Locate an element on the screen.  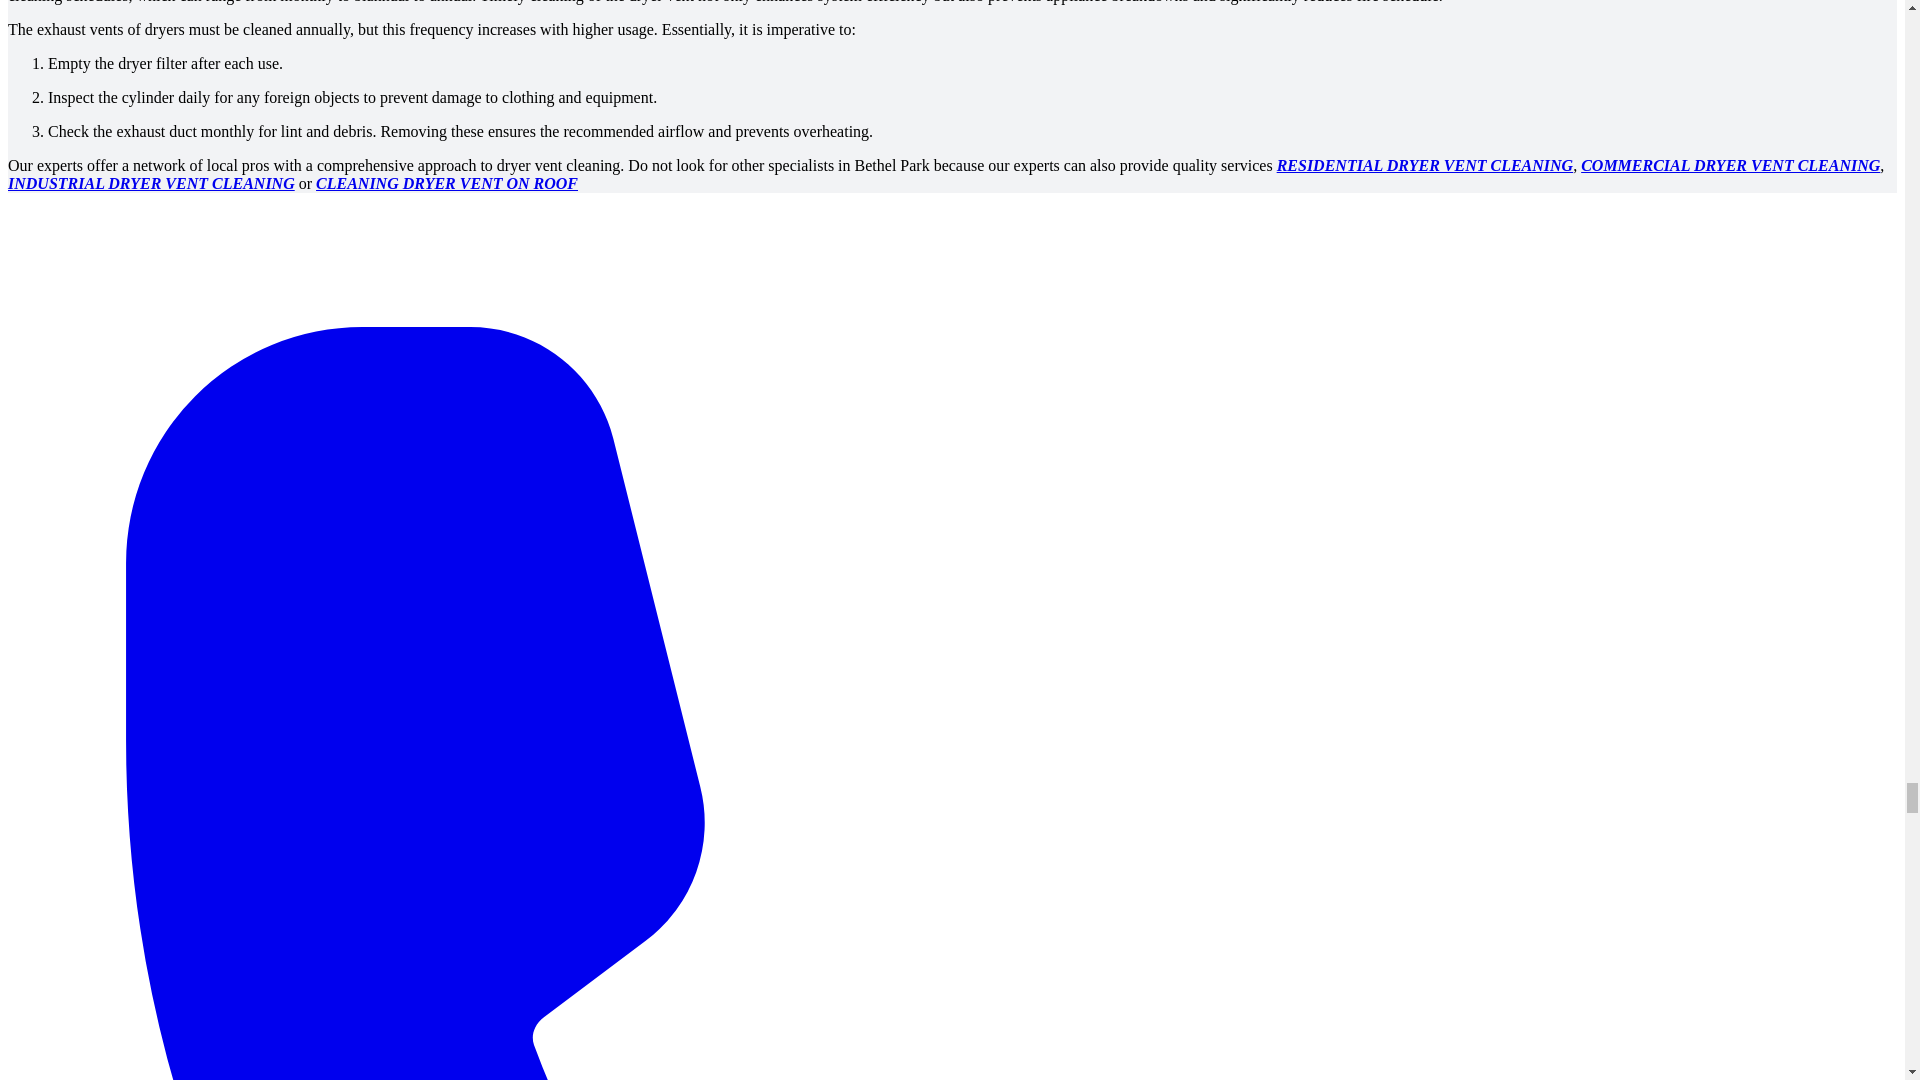
RESIDENTIAL DRYER VENT CLEANING is located at coordinates (1425, 164).